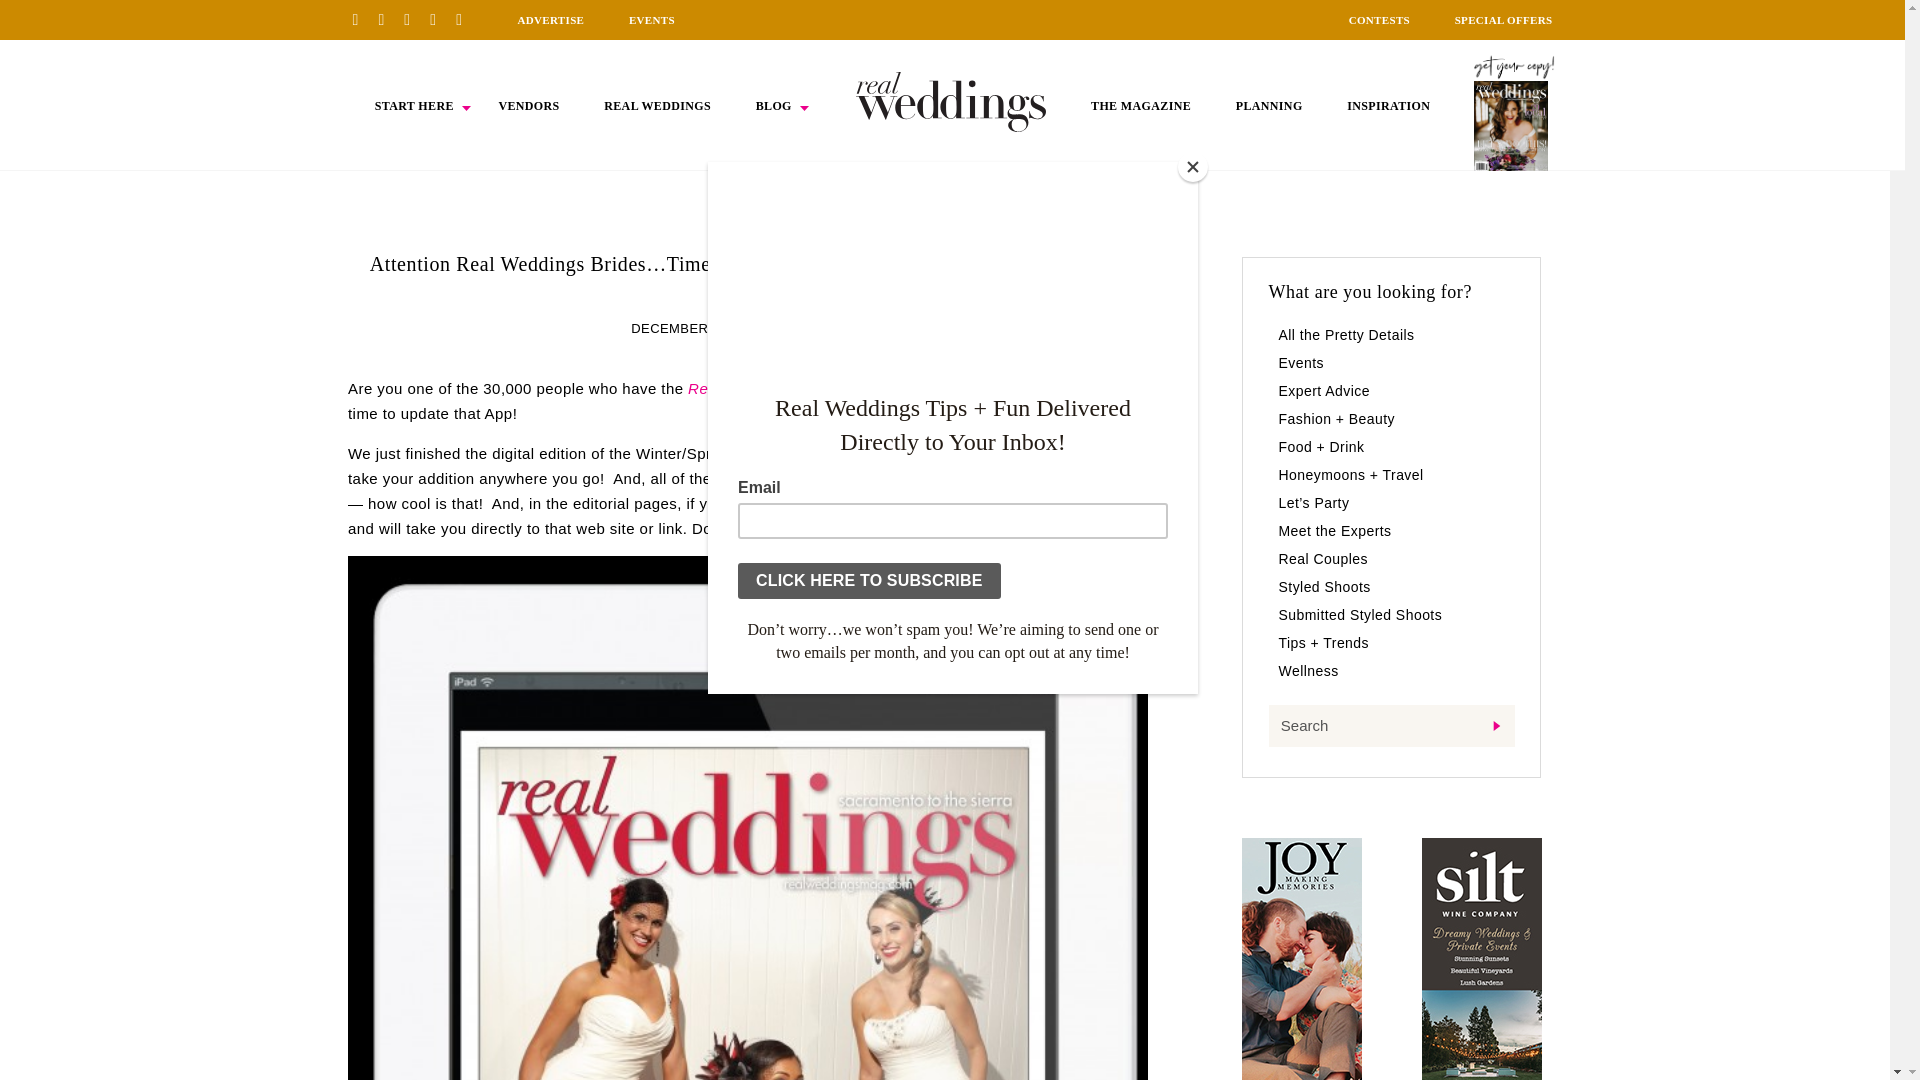 The height and width of the screenshot is (1080, 1920). Describe the element at coordinates (466, 19) in the screenshot. I see `YouTube` at that location.